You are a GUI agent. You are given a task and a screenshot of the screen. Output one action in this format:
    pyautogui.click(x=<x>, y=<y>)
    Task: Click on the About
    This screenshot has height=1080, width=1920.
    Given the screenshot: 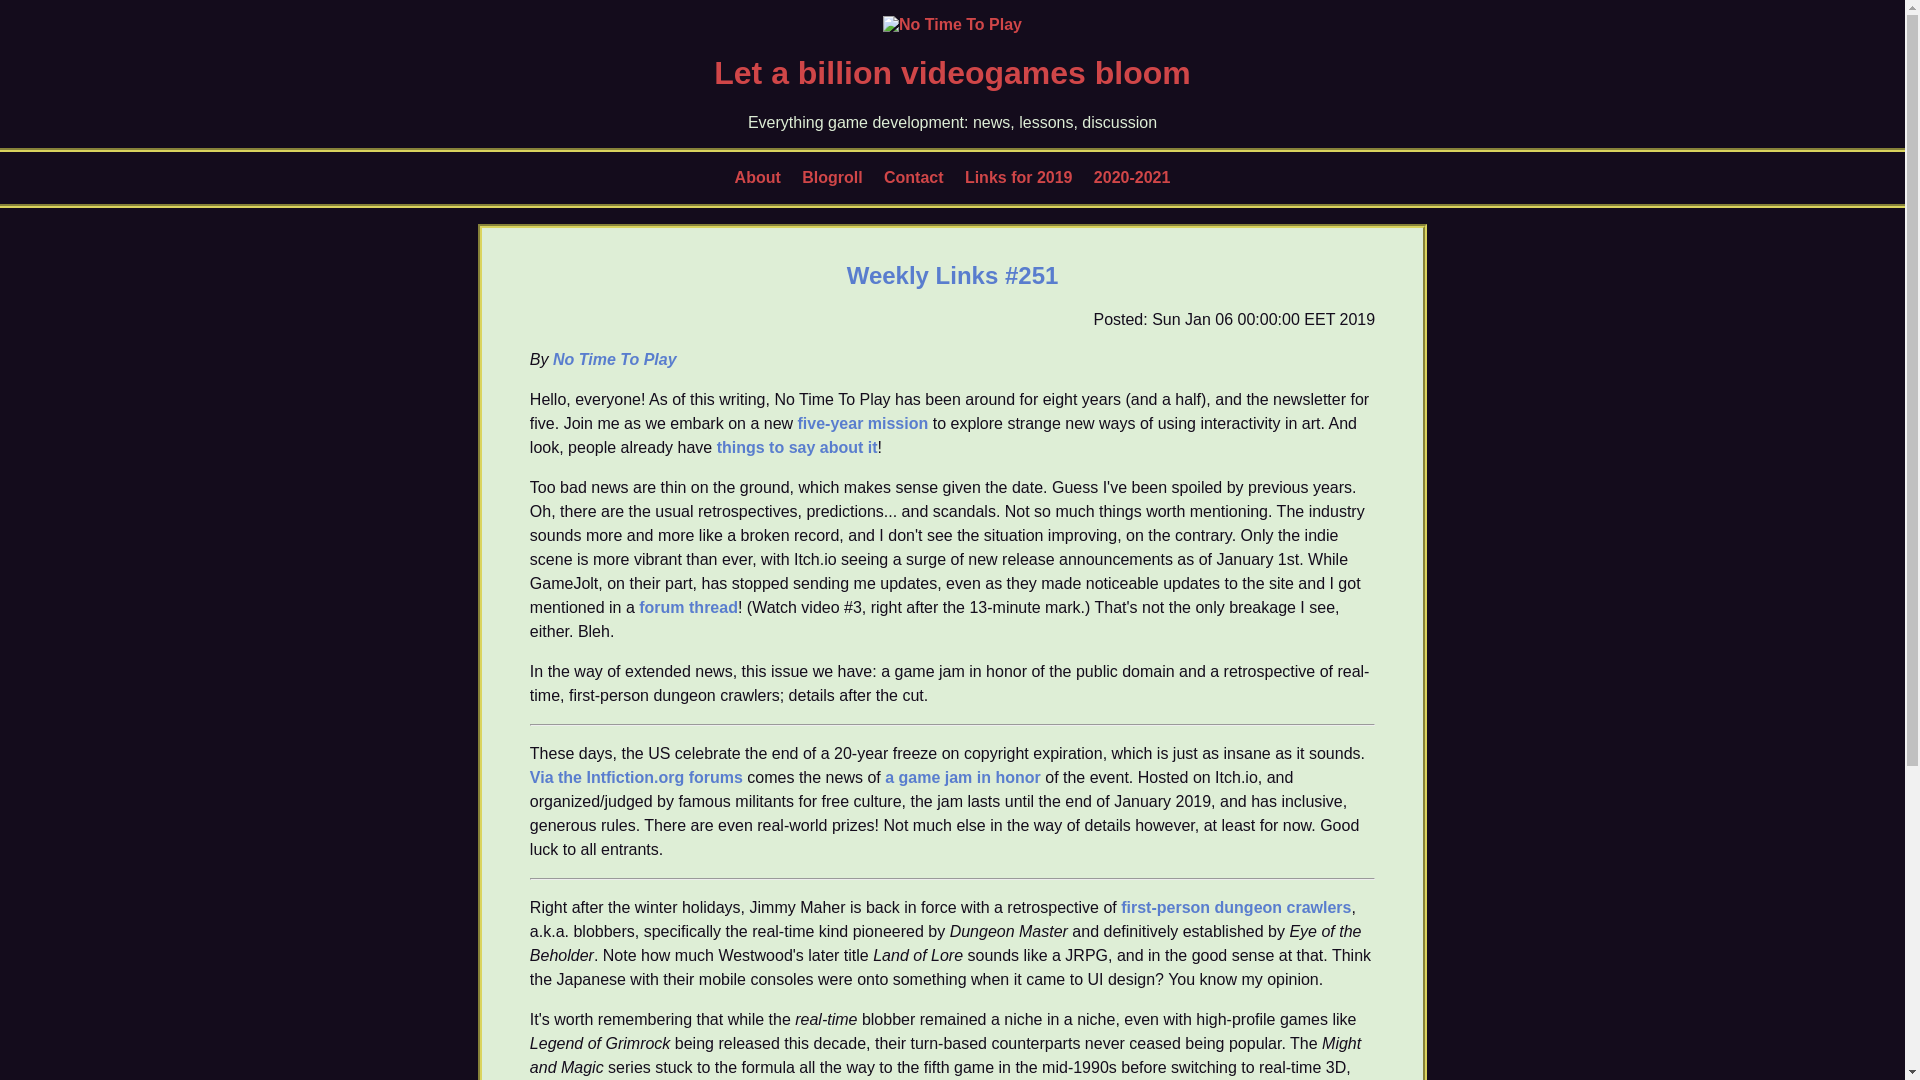 What is the action you would take?
    pyautogui.click(x=758, y=176)
    